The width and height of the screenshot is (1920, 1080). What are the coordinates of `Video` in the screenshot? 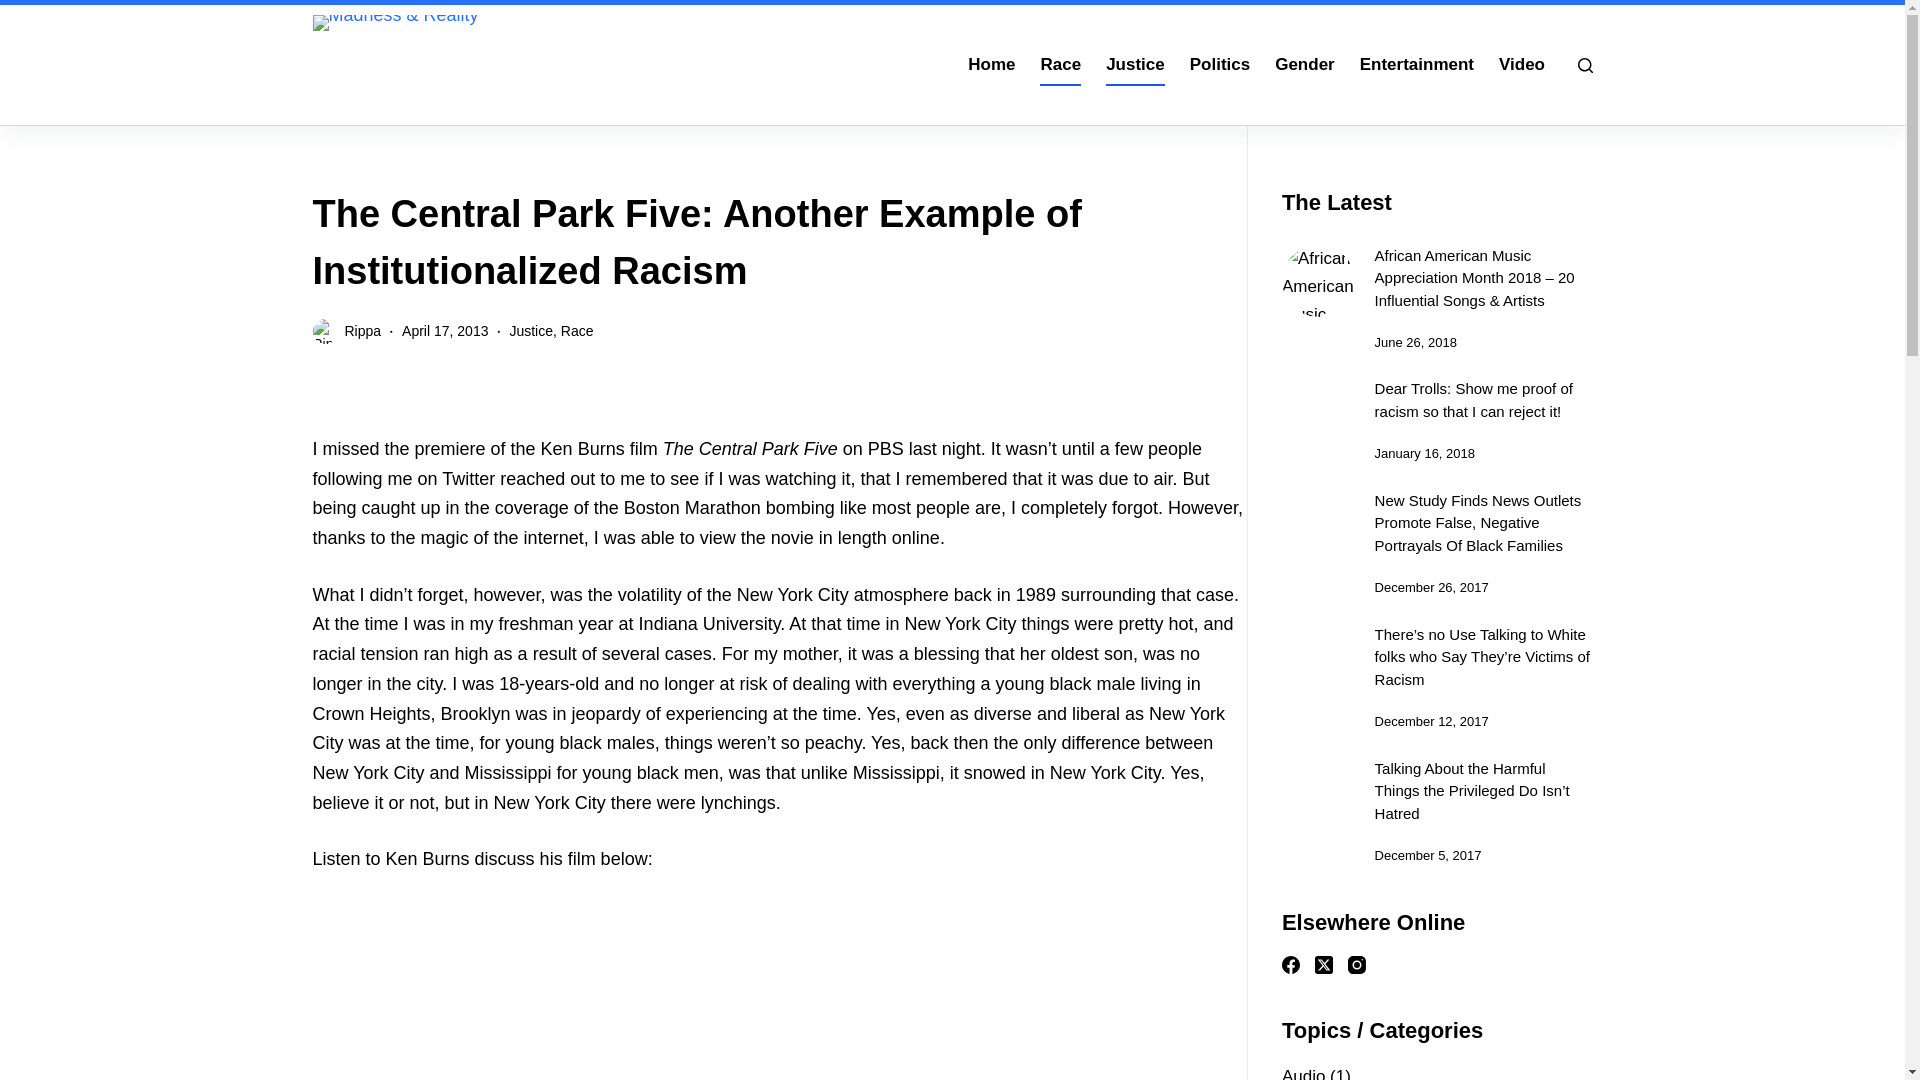 It's located at (1522, 65).